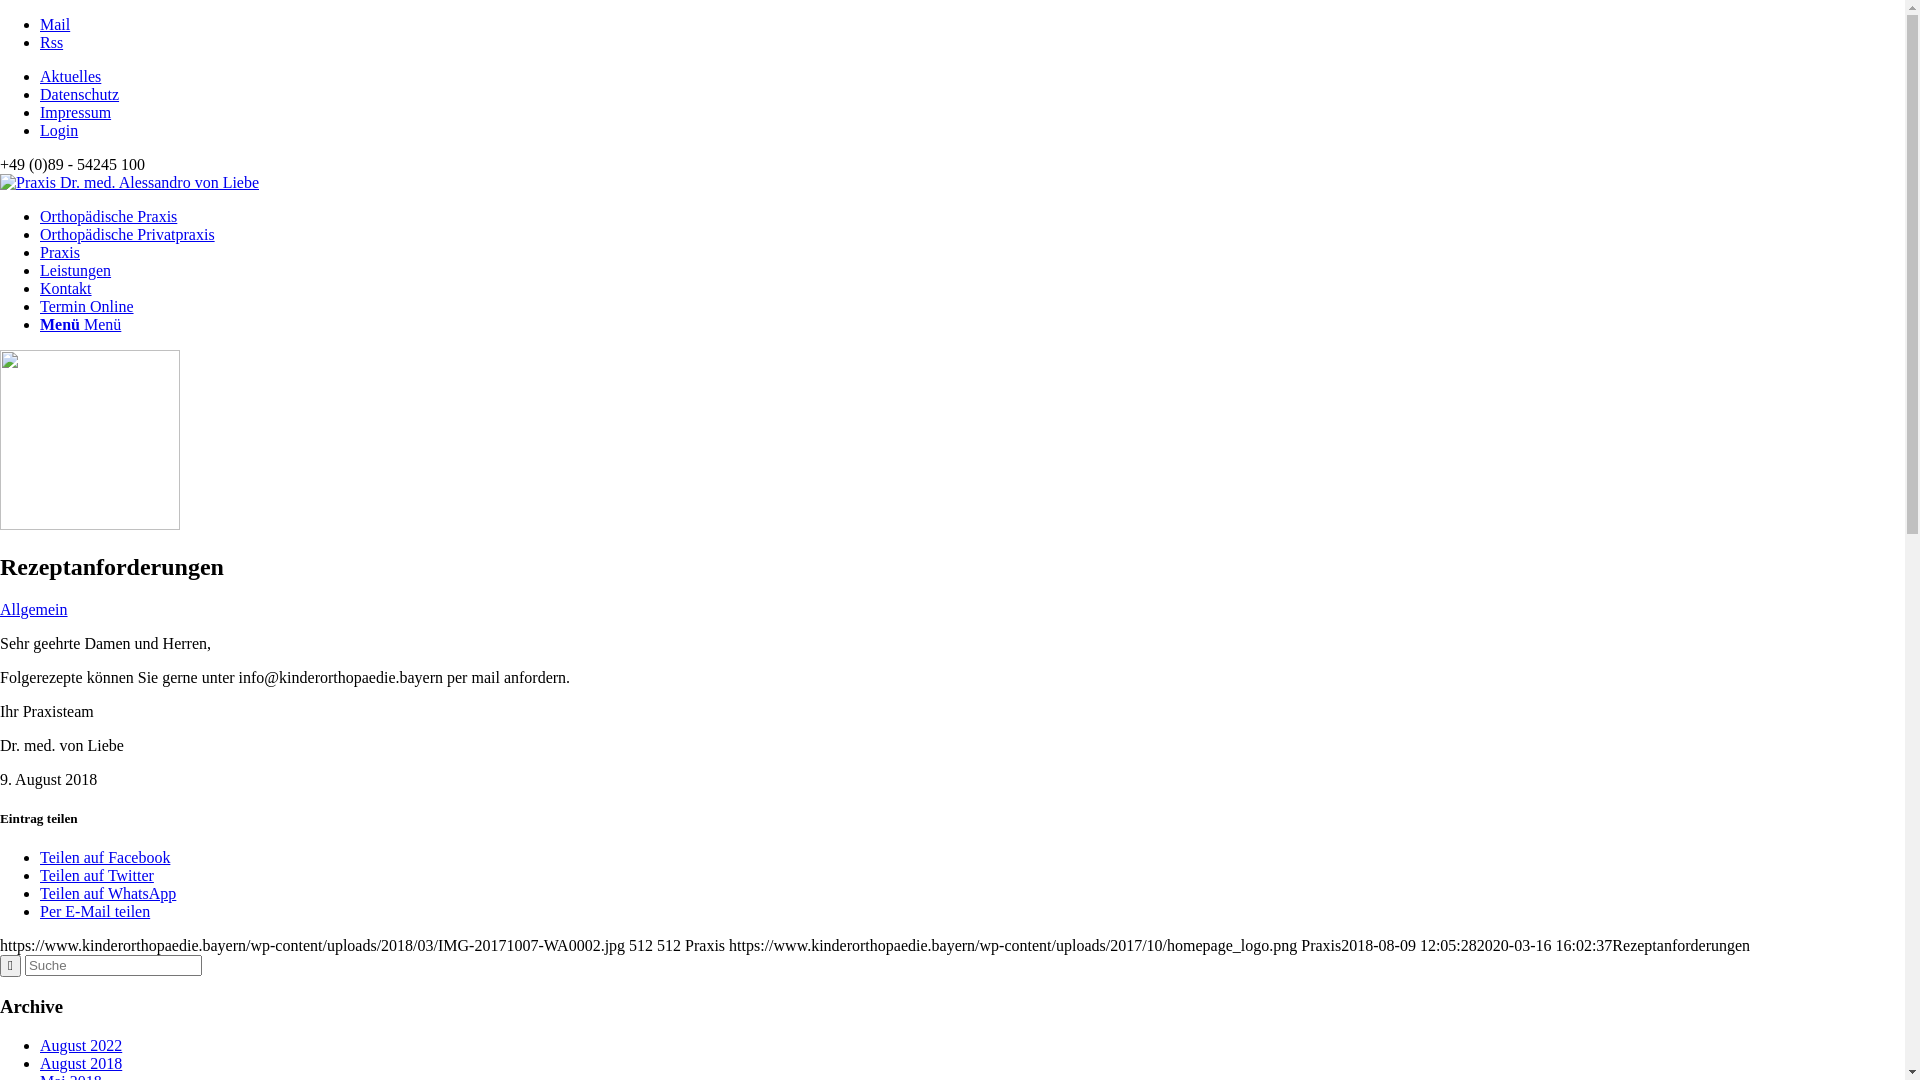 Image resolution: width=1920 pixels, height=1080 pixels. I want to click on Termin Online, so click(87, 306).